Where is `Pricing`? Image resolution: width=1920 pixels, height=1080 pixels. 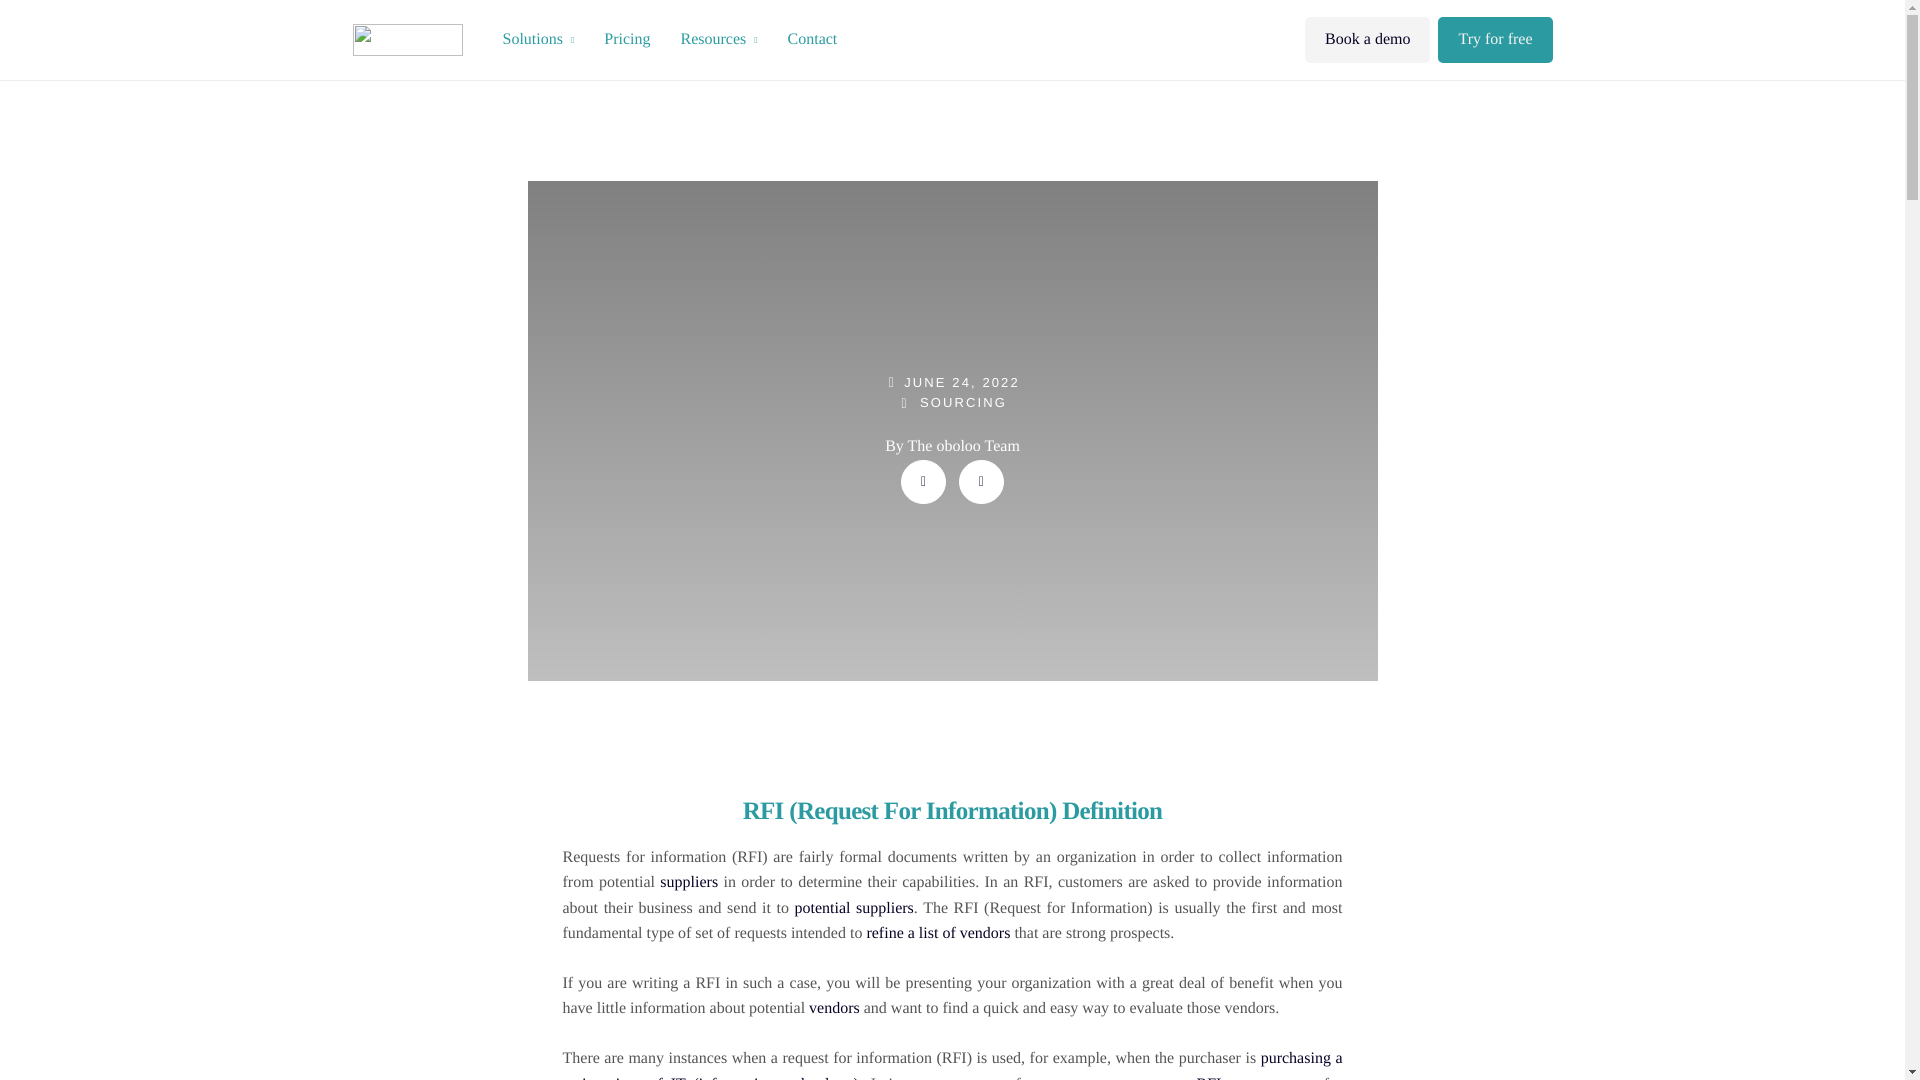
Pricing is located at coordinates (627, 40).